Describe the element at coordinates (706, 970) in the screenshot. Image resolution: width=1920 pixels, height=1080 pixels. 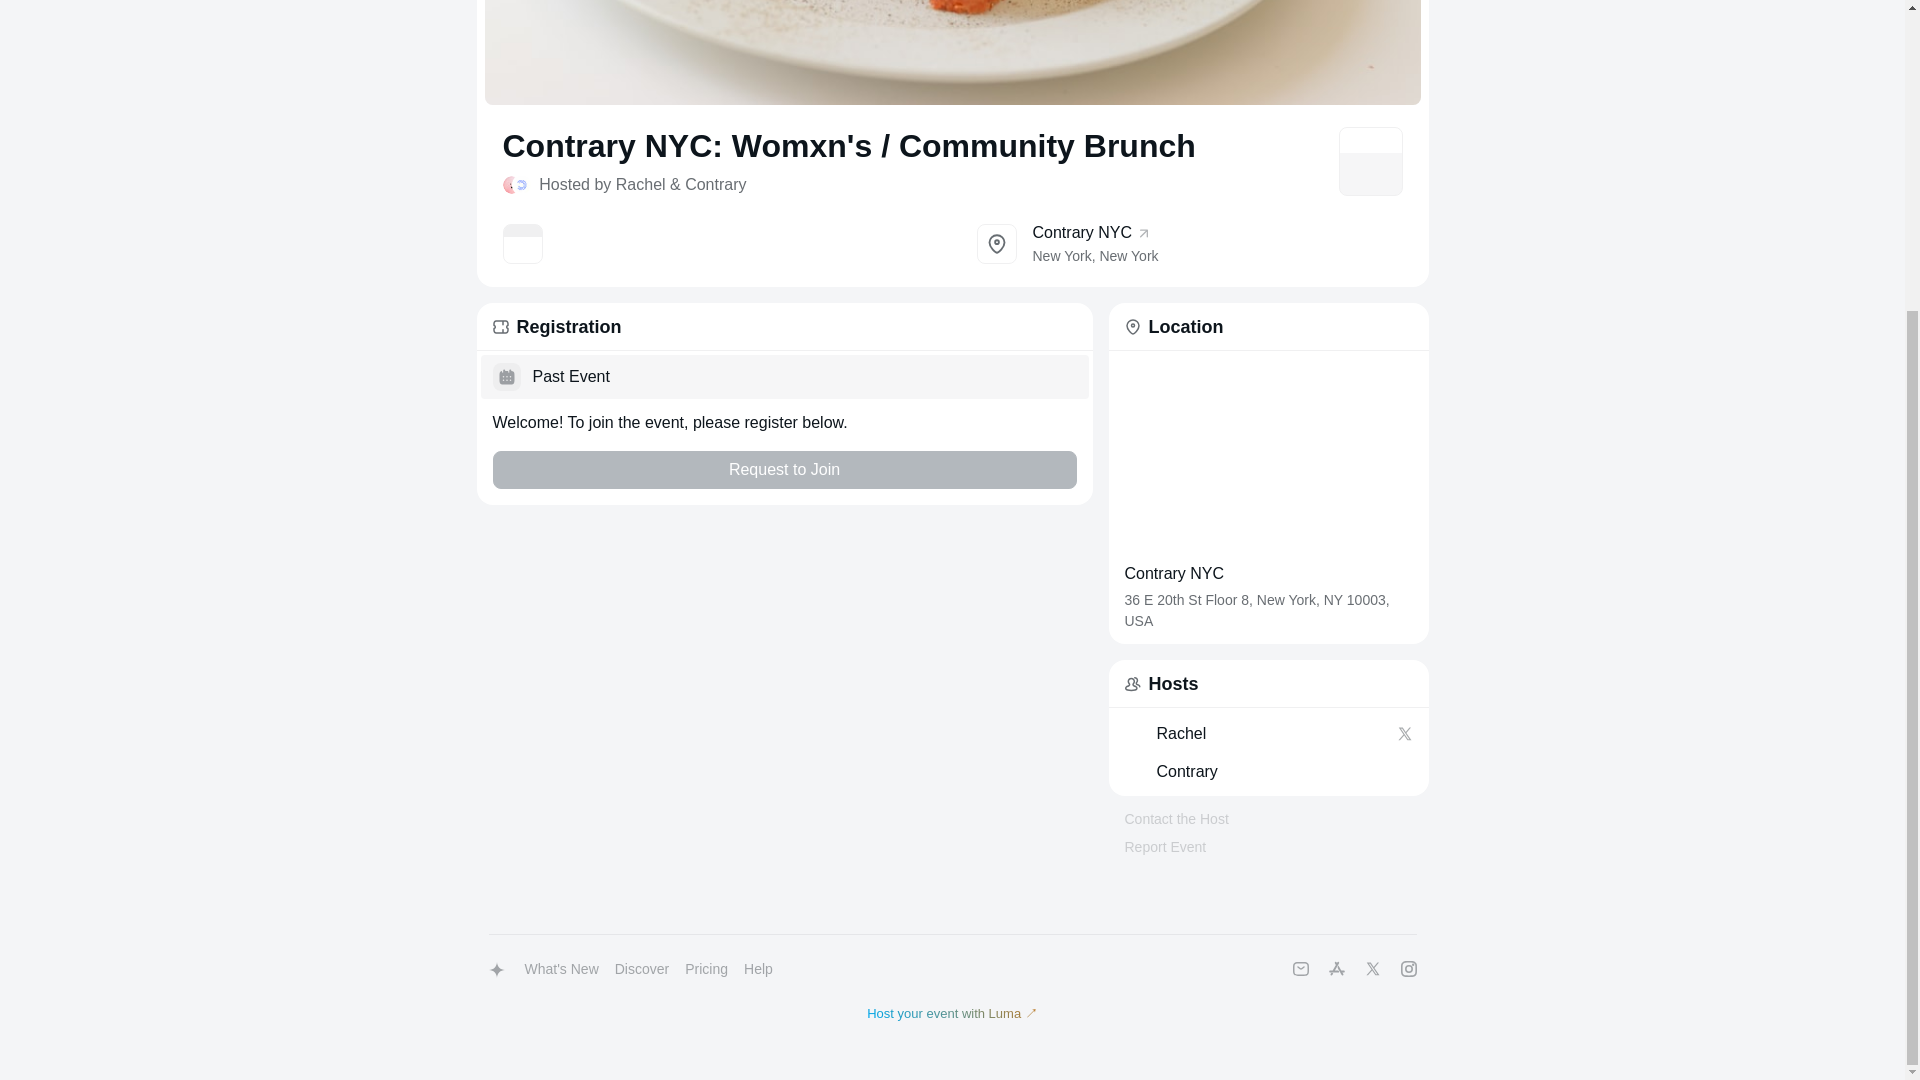
I see `Rachel` at that location.